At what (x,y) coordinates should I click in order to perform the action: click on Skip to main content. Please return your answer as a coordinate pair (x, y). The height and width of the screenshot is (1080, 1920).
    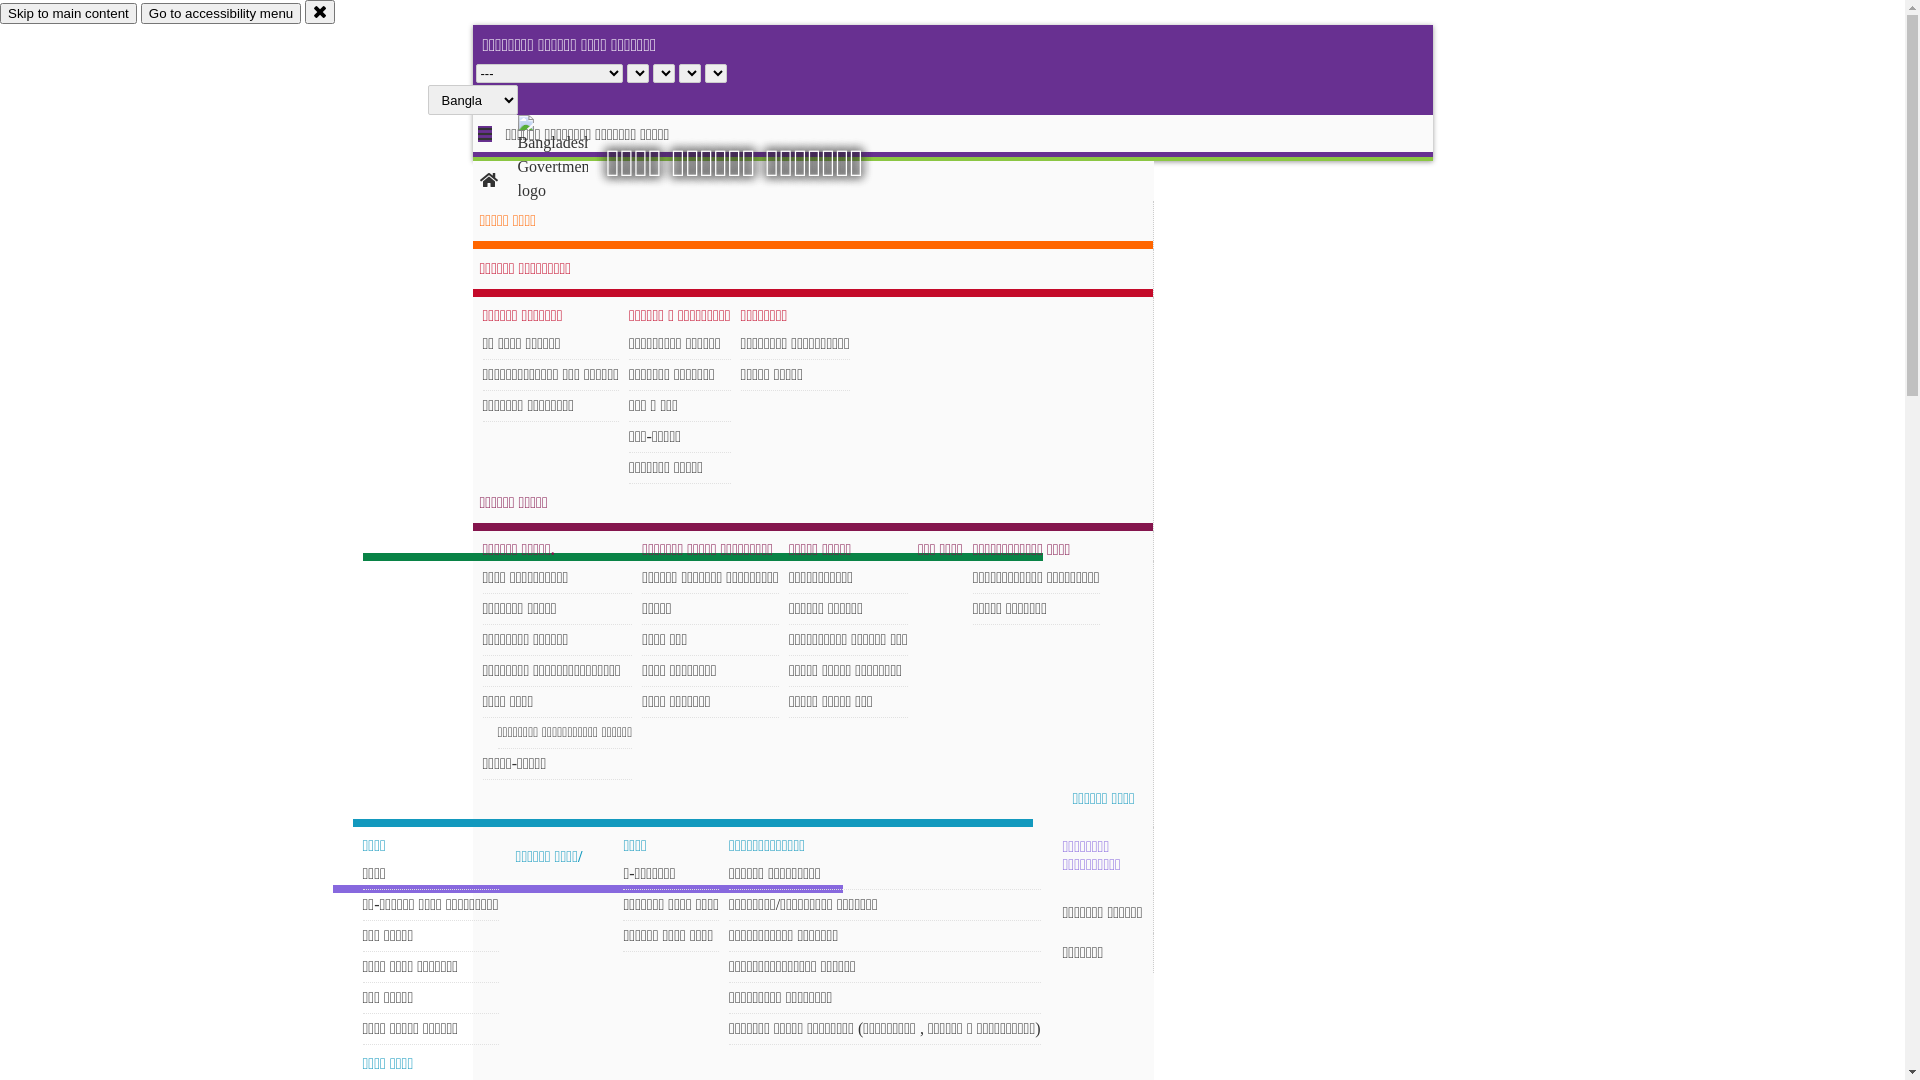
    Looking at the image, I should click on (68, 14).